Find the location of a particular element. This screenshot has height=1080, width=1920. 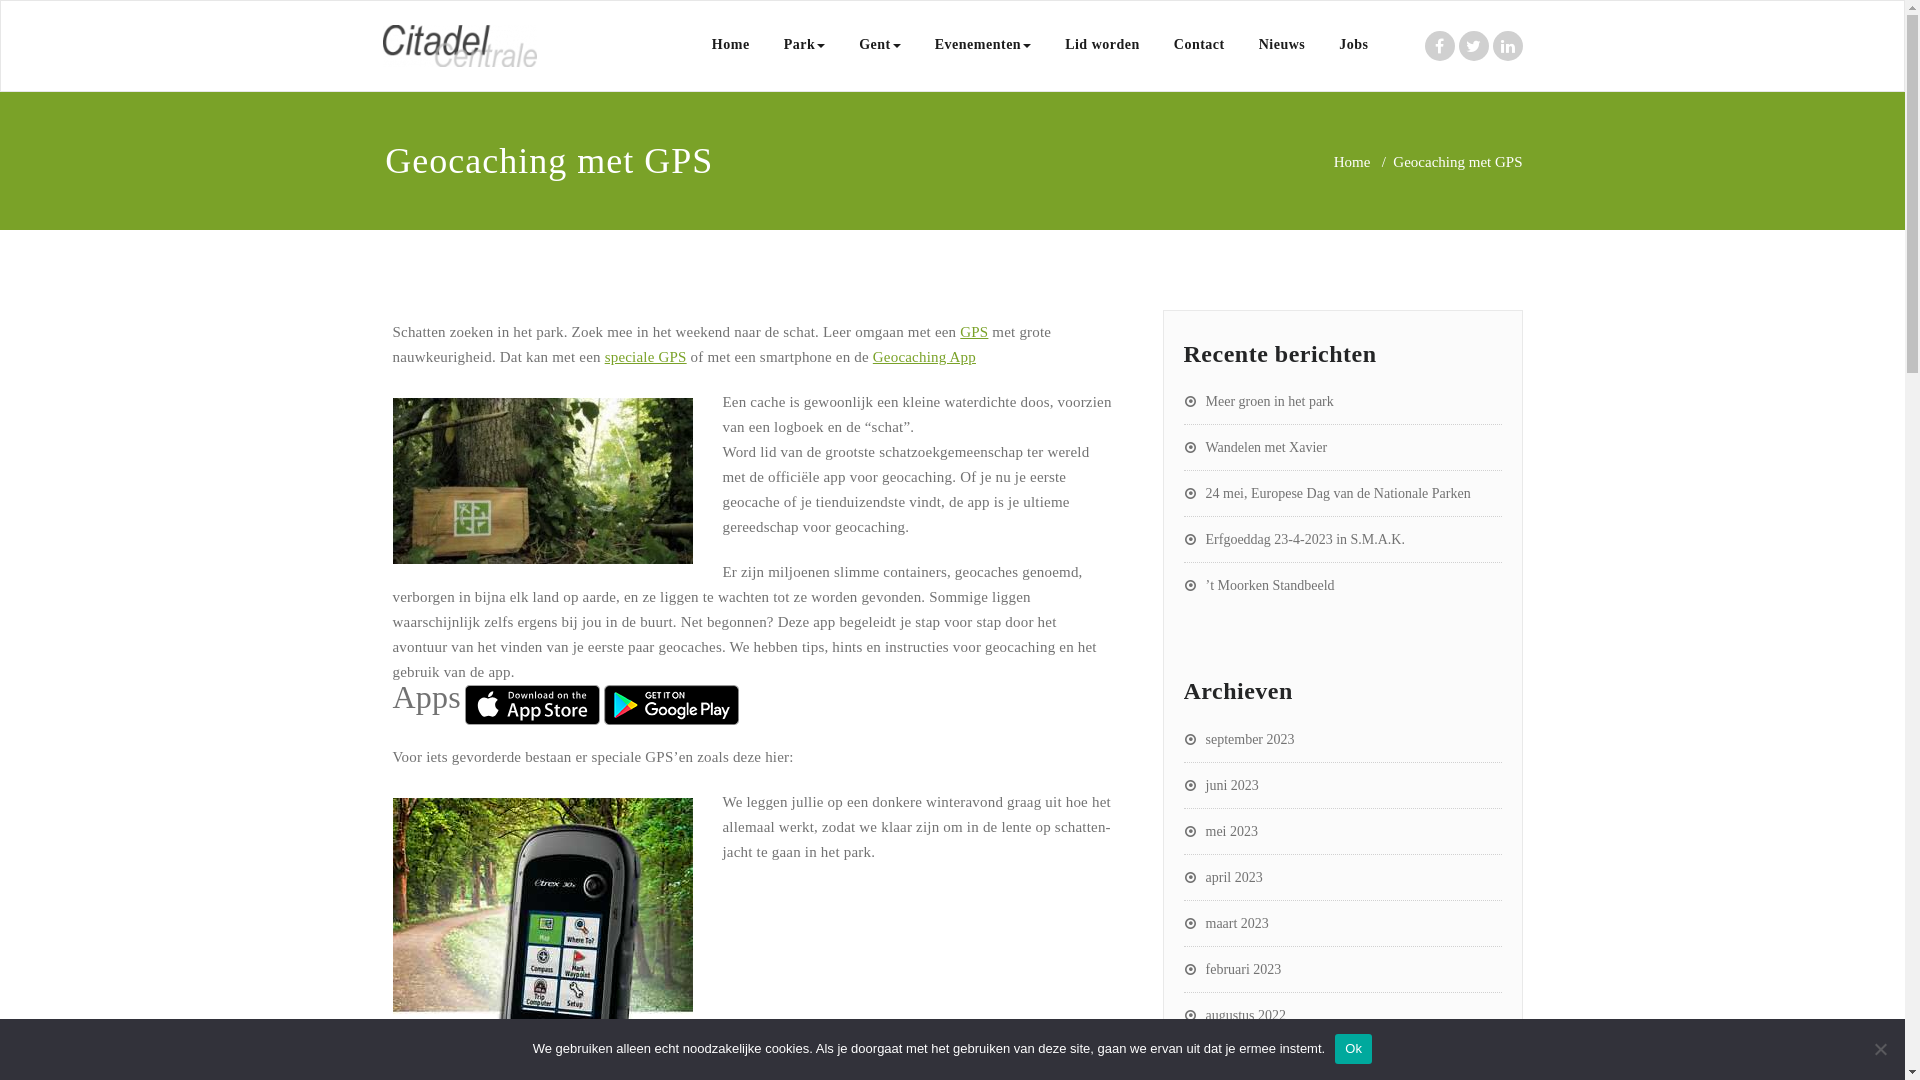

augustus 2022 is located at coordinates (1236, 1016).